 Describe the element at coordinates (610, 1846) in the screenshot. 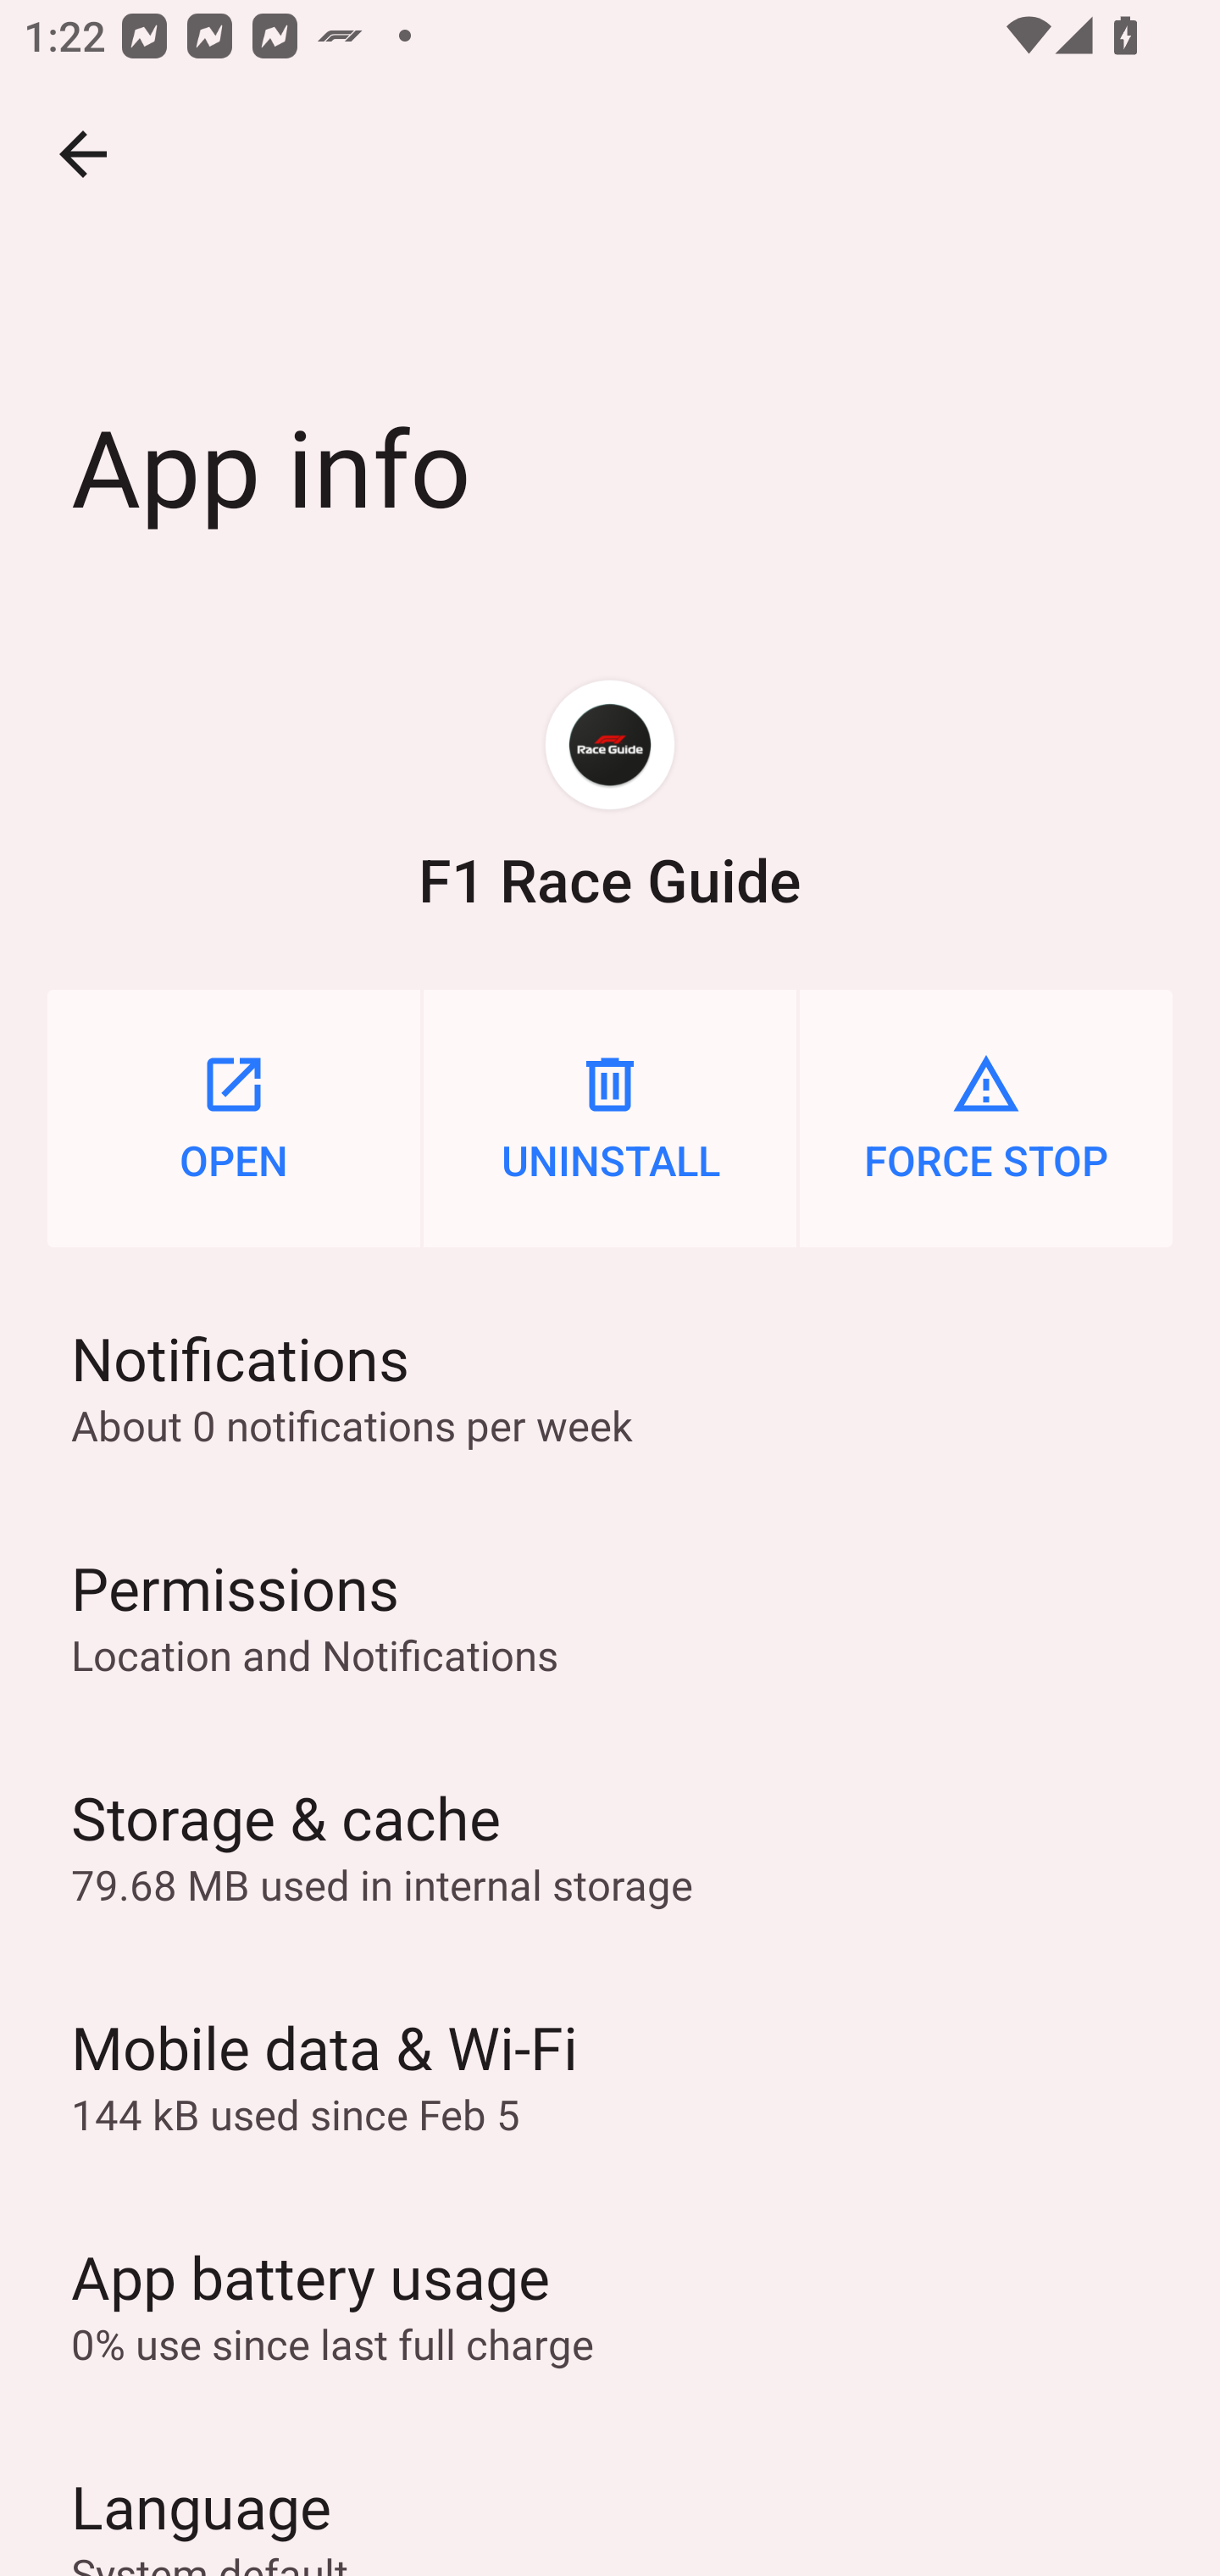

I see `Storage & cache 79.68 MB used in internal storage` at that location.